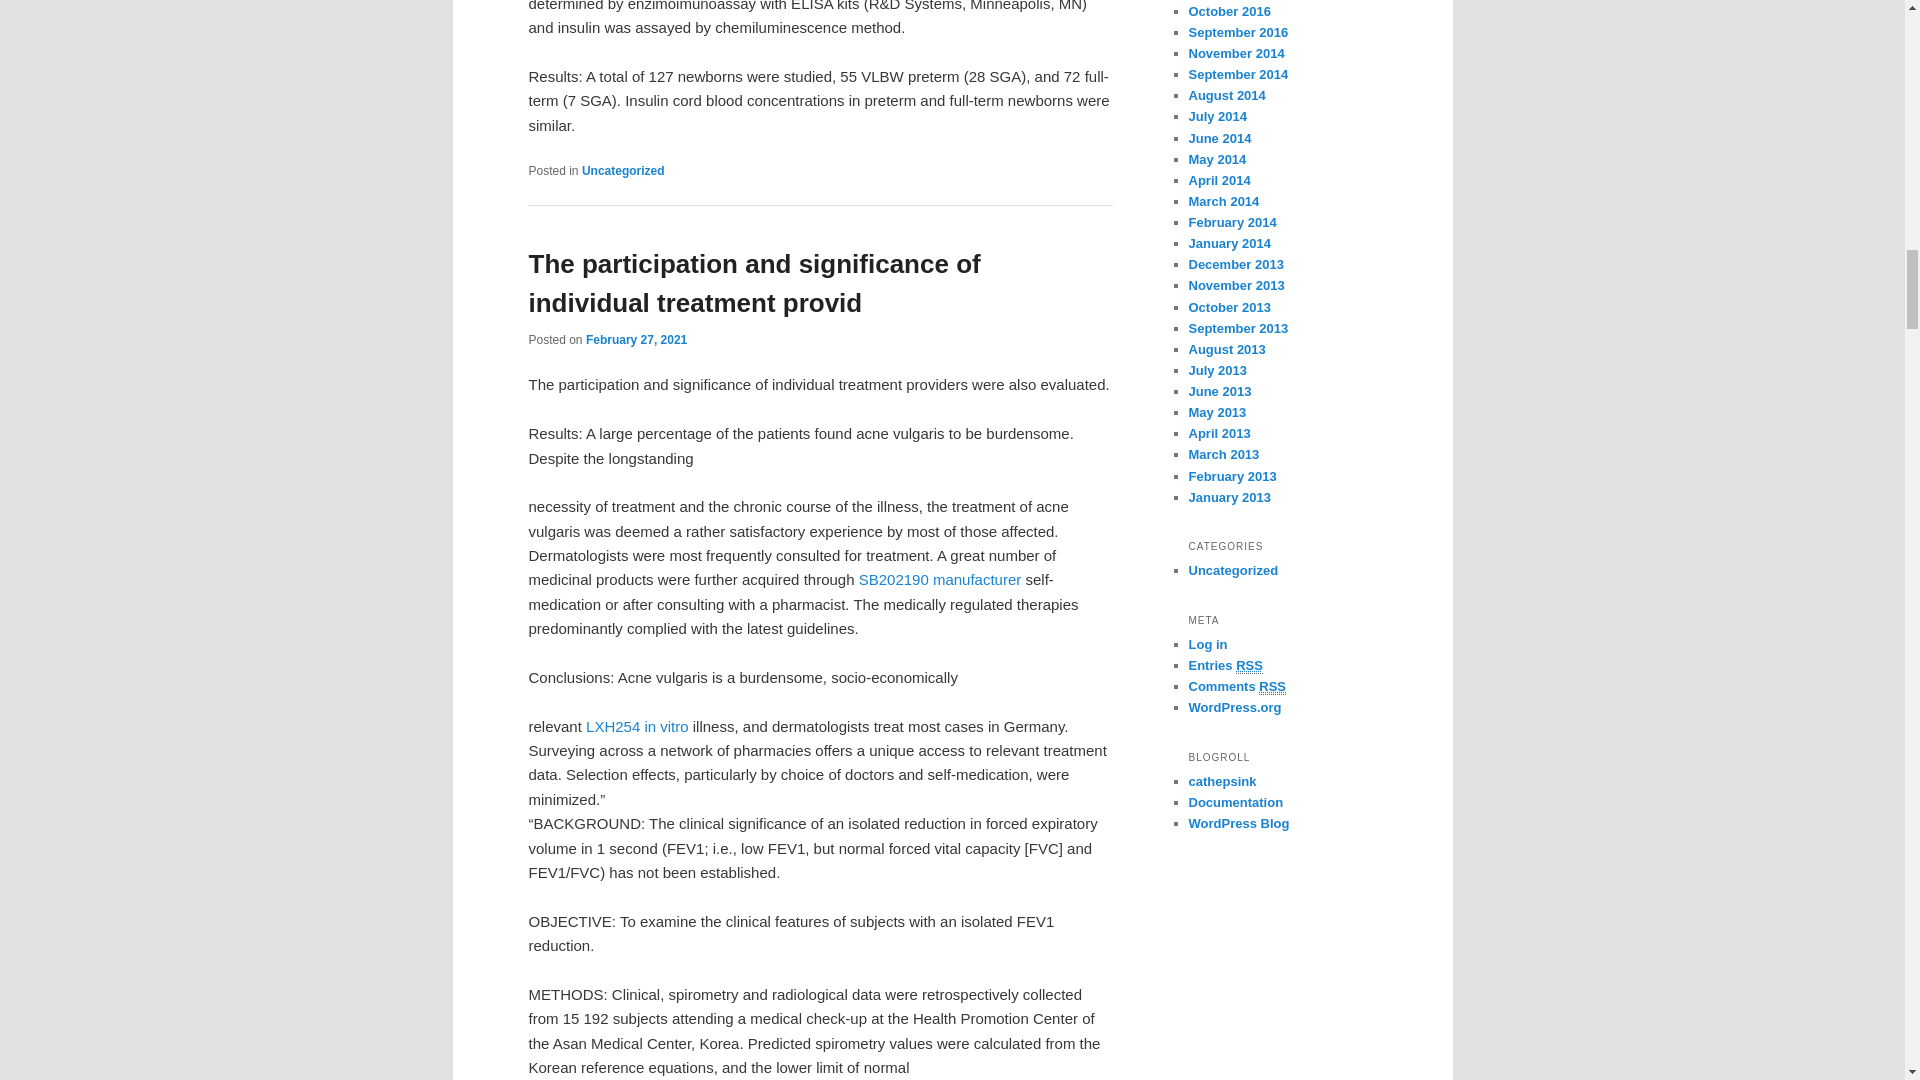 This screenshot has width=1920, height=1080. Describe the element at coordinates (636, 339) in the screenshot. I see `February 27, 2021` at that location.